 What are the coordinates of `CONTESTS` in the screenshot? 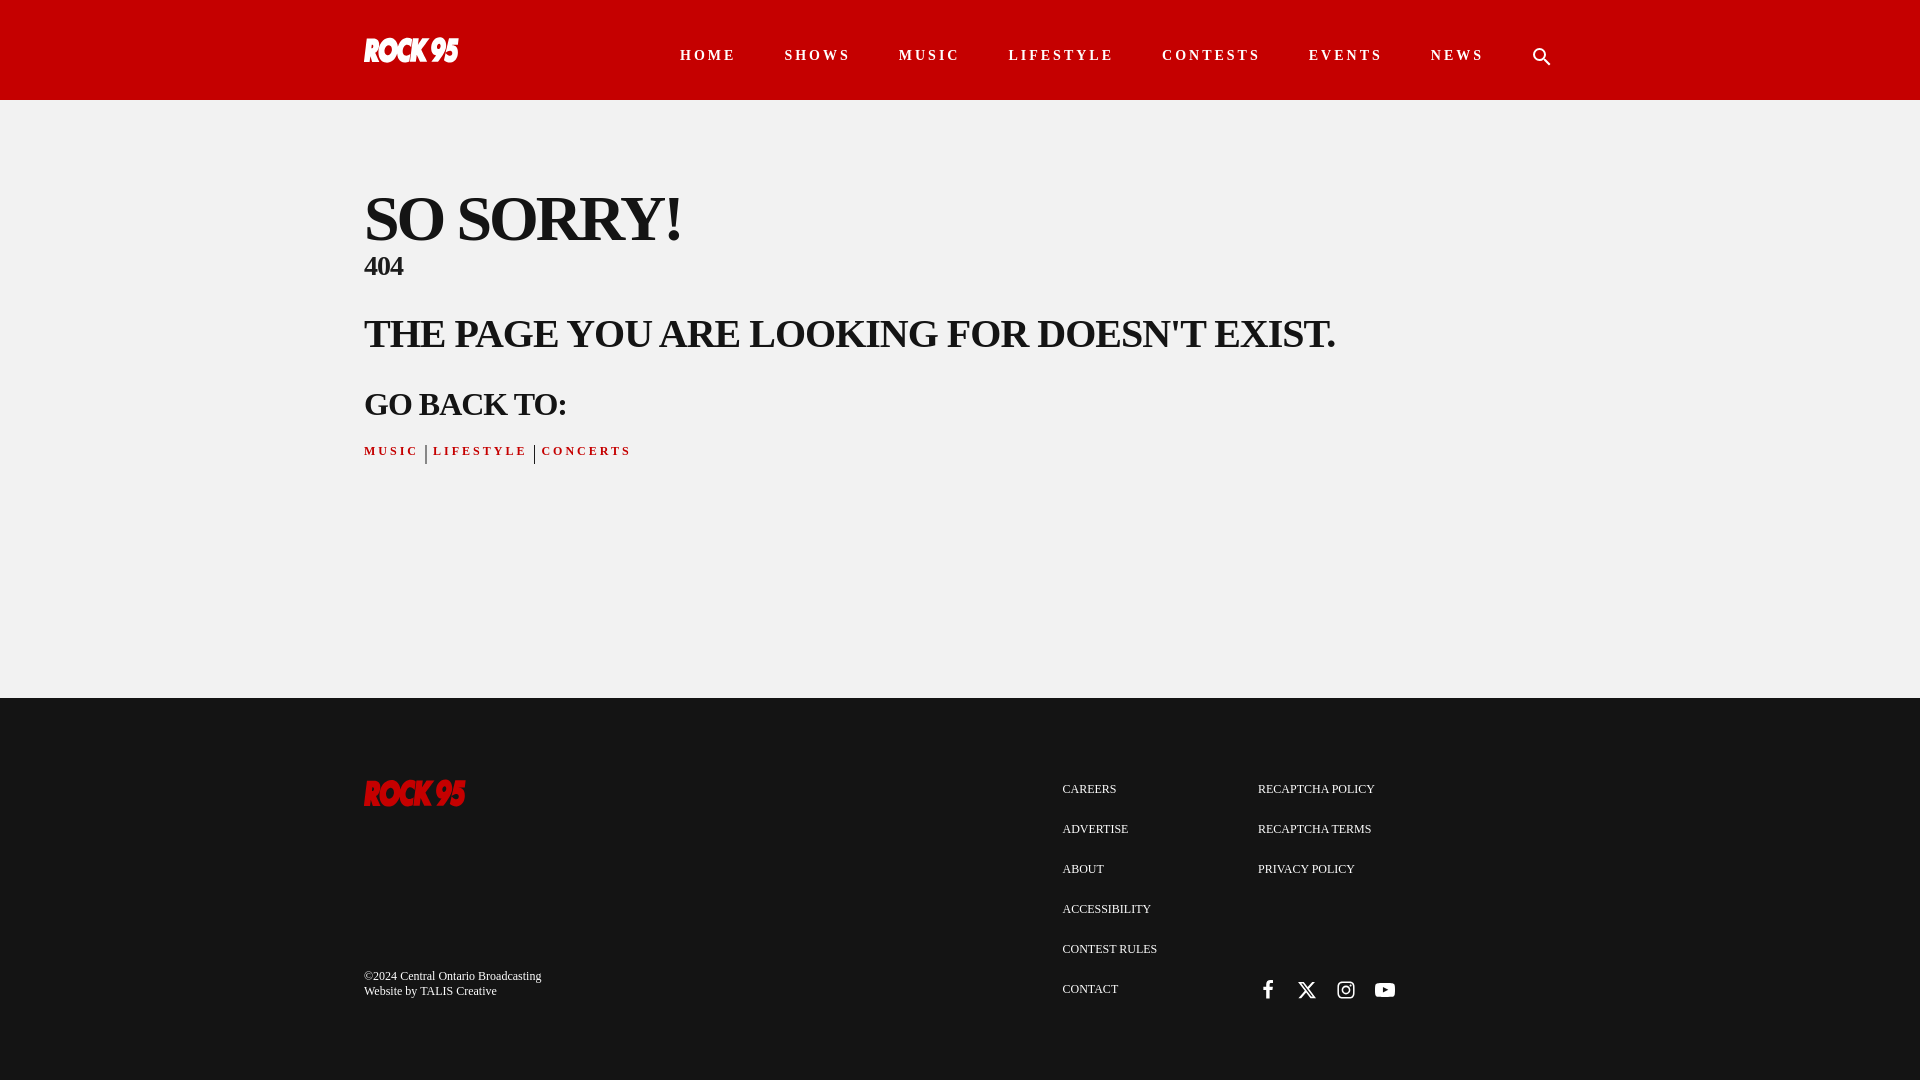 It's located at (1211, 56).